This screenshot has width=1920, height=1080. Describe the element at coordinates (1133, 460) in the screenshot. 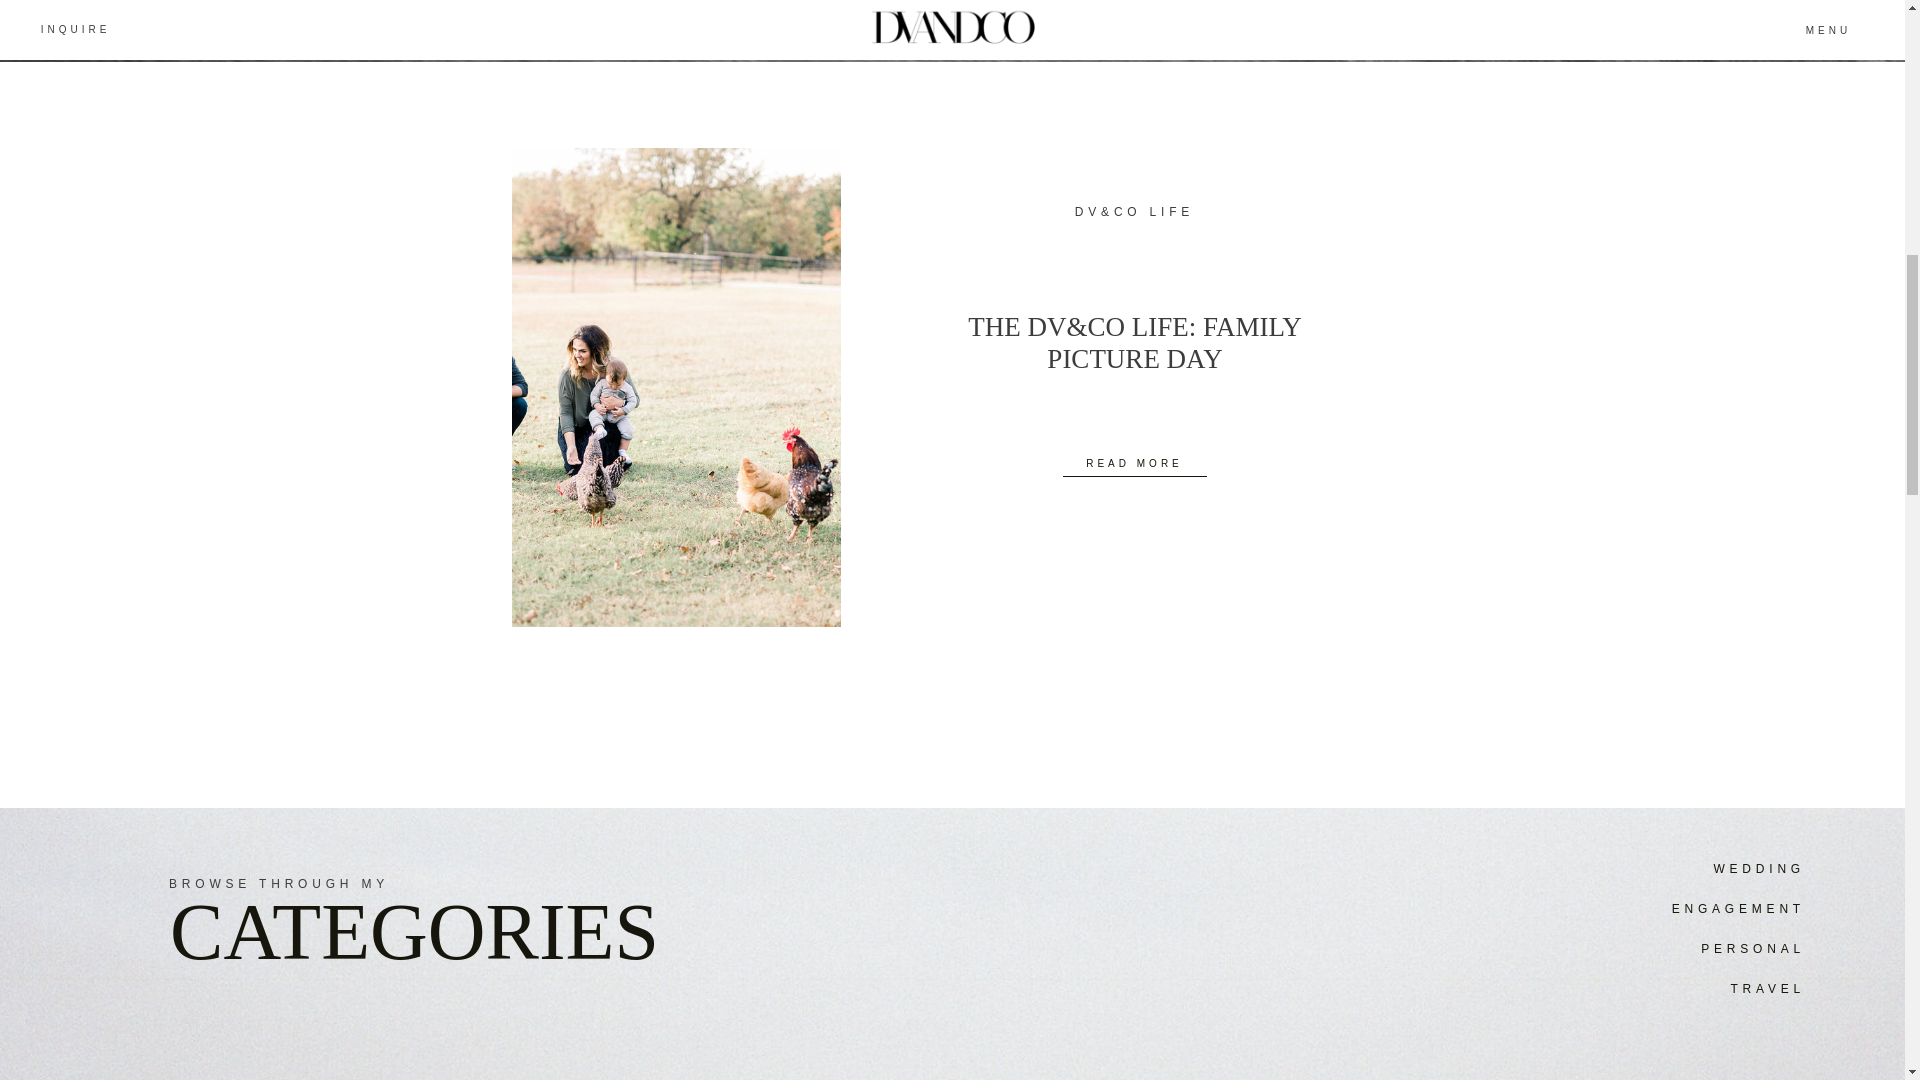

I see `READ MORE` at that location.